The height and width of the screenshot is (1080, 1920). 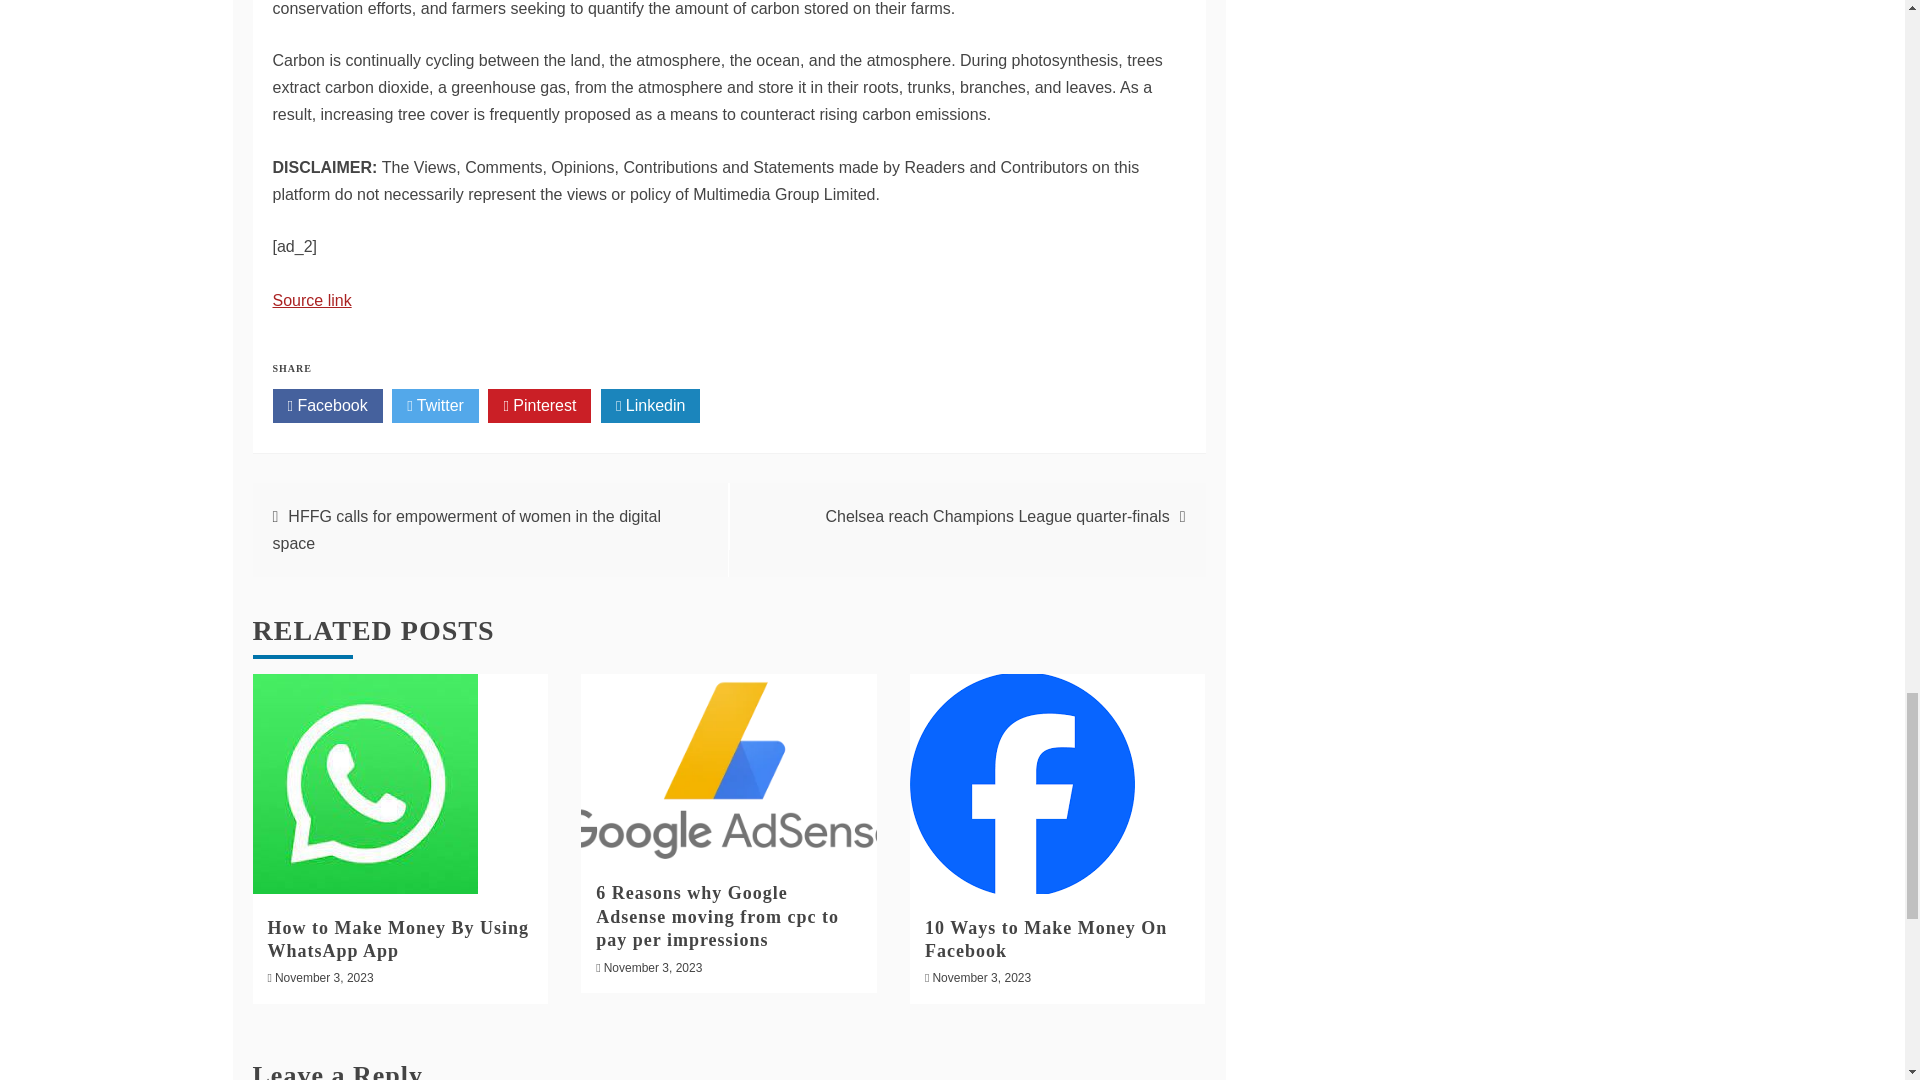 What do you see at coordinates (650, 406) in the screenshot?
I see `Linkedin` at bounding box center [650, 406].